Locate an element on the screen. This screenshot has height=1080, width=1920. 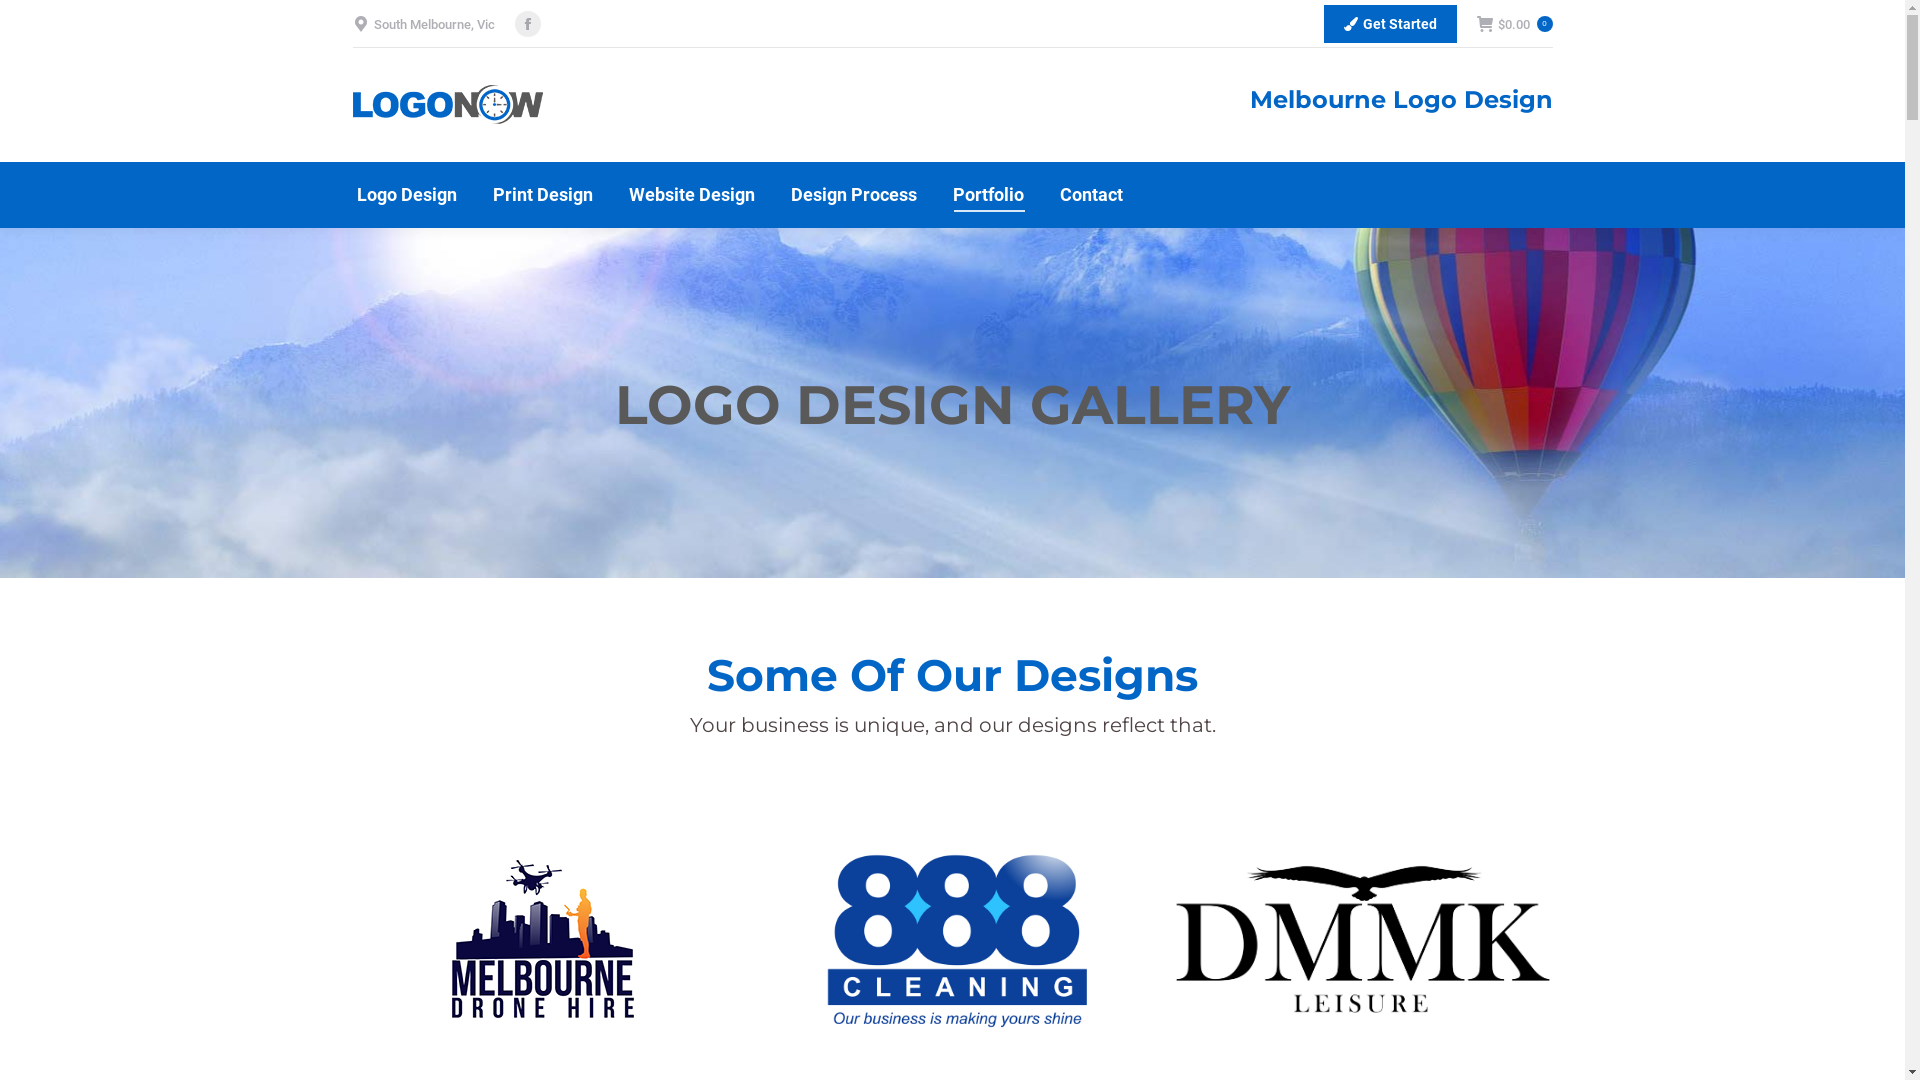
Design Process is located at coordinates (853, 195).